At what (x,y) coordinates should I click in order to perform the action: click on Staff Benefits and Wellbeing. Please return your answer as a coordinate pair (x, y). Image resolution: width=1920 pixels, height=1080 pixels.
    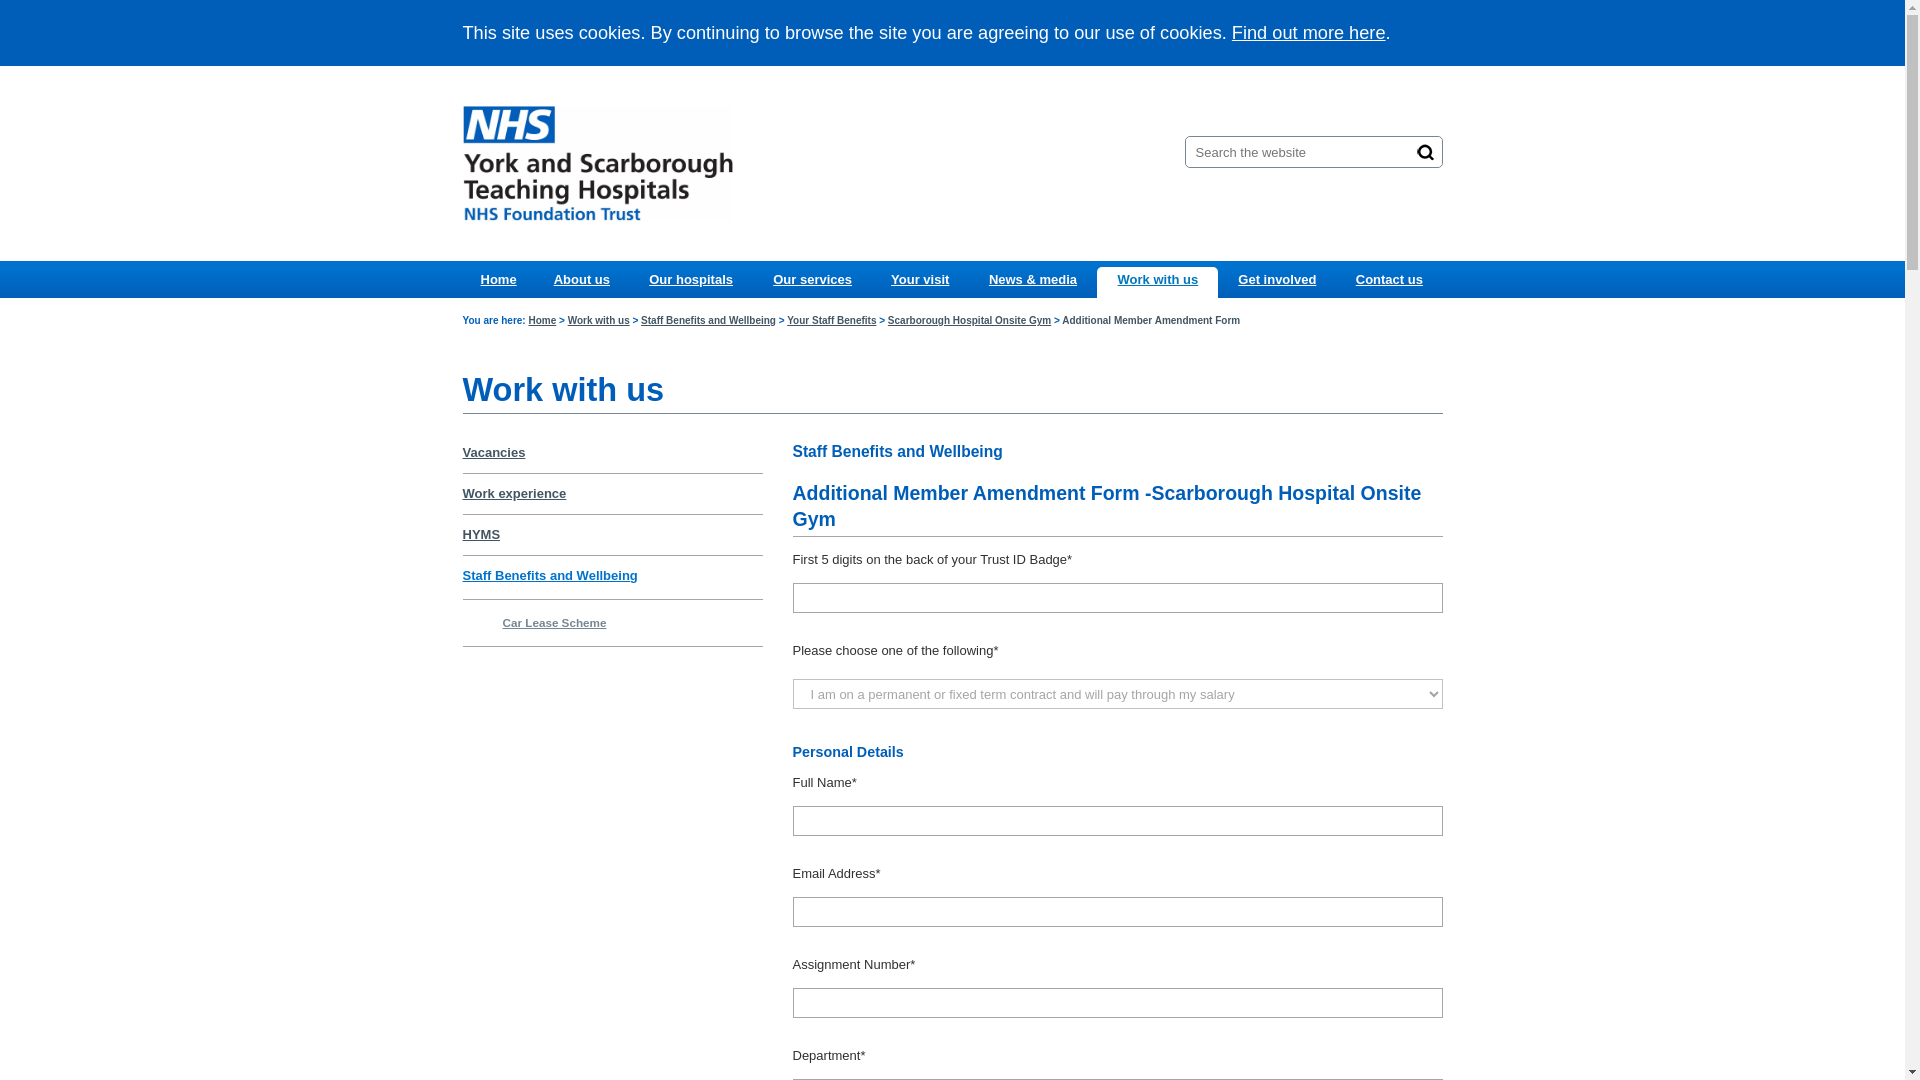
    Looking at the image, I should click on (708, 320).